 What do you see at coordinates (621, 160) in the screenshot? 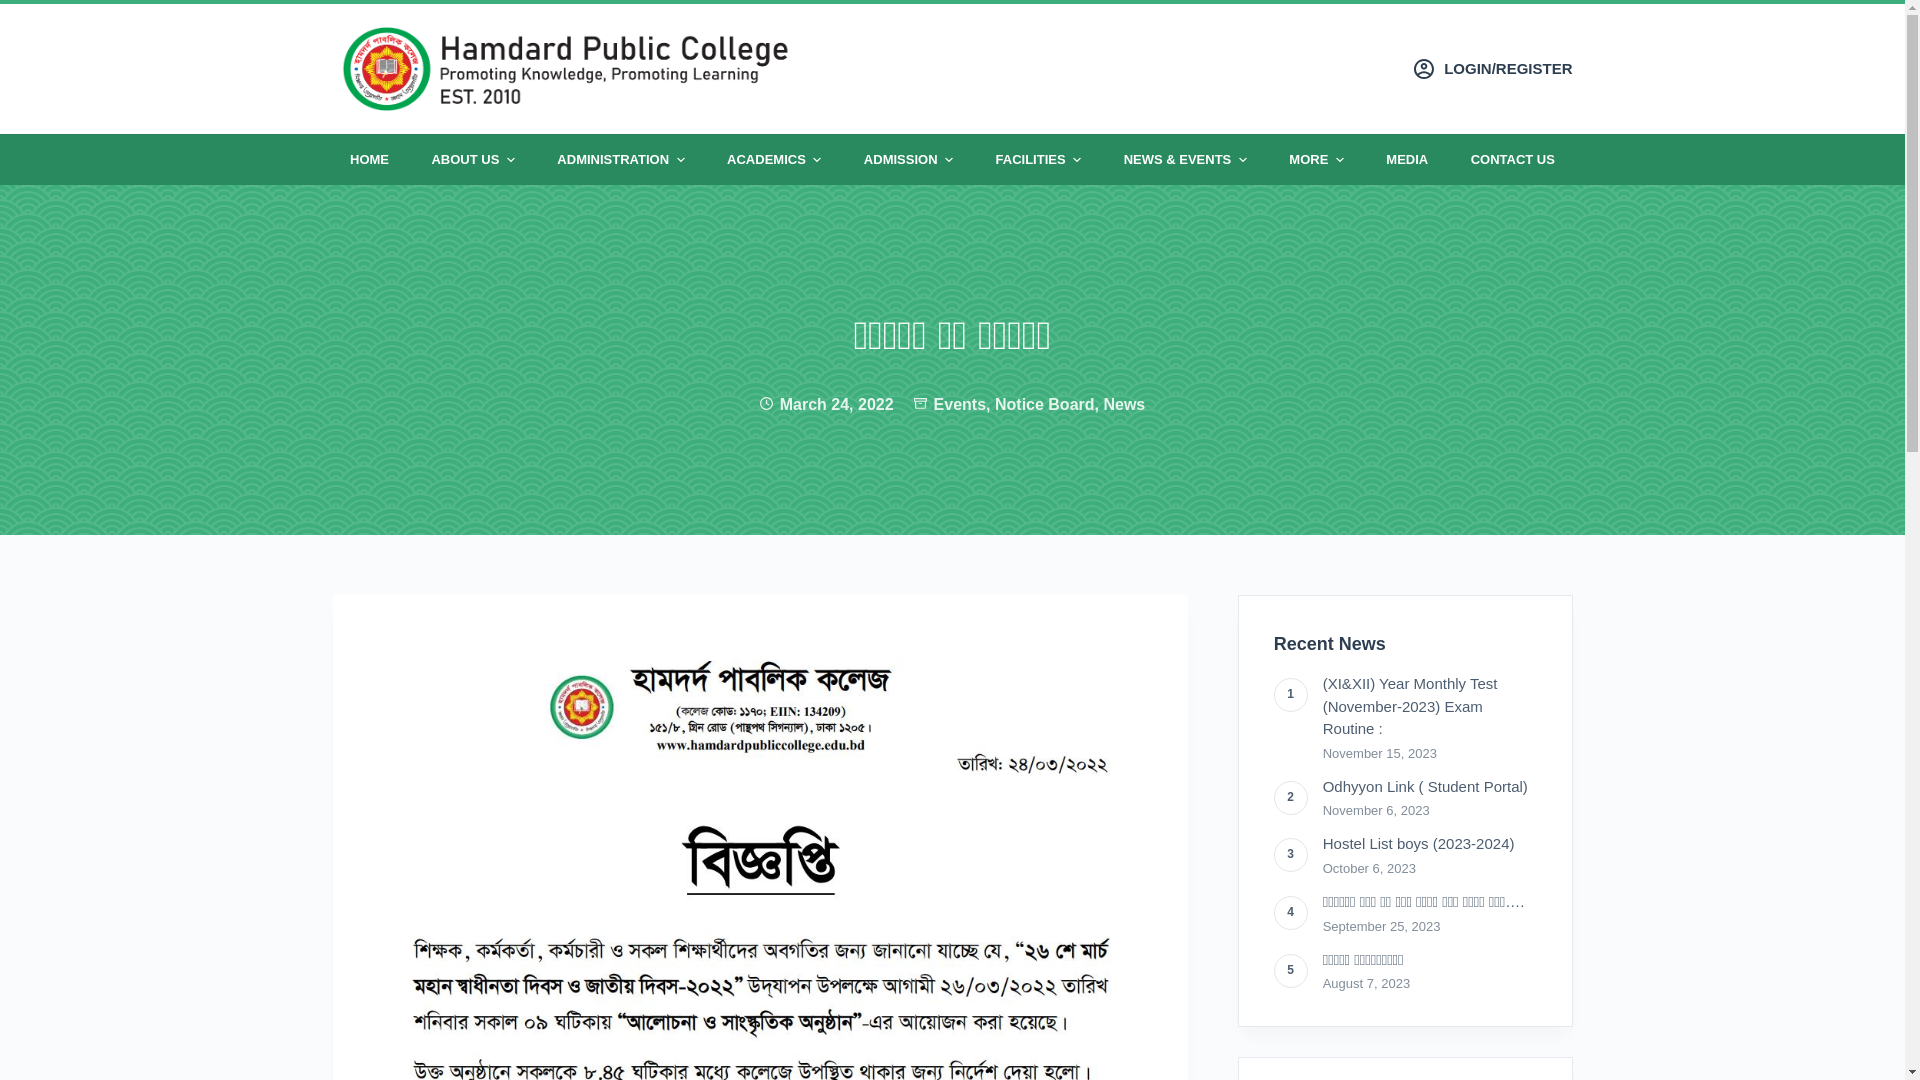
I see `ADMINISTRATION` at bounding box center [621, 160].